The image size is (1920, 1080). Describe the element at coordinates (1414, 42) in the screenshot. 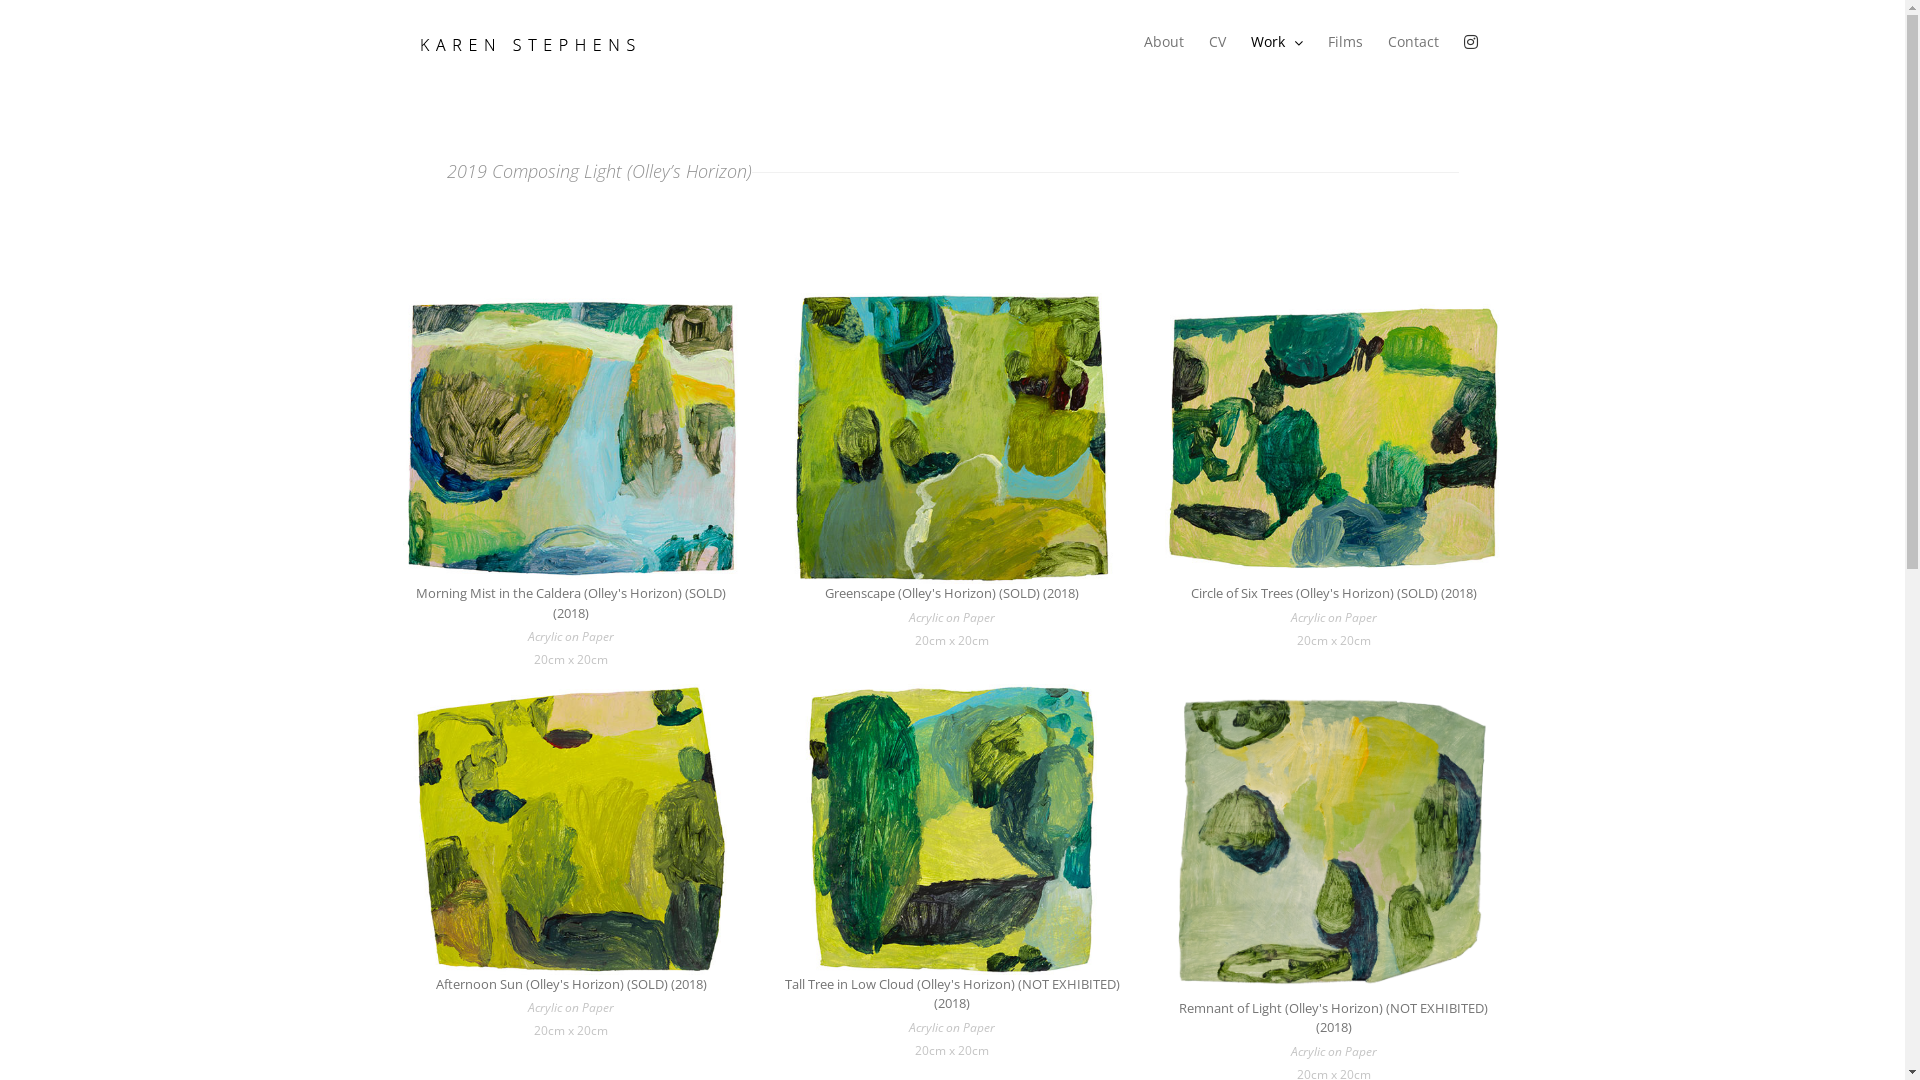

I see `Contact` at that location.